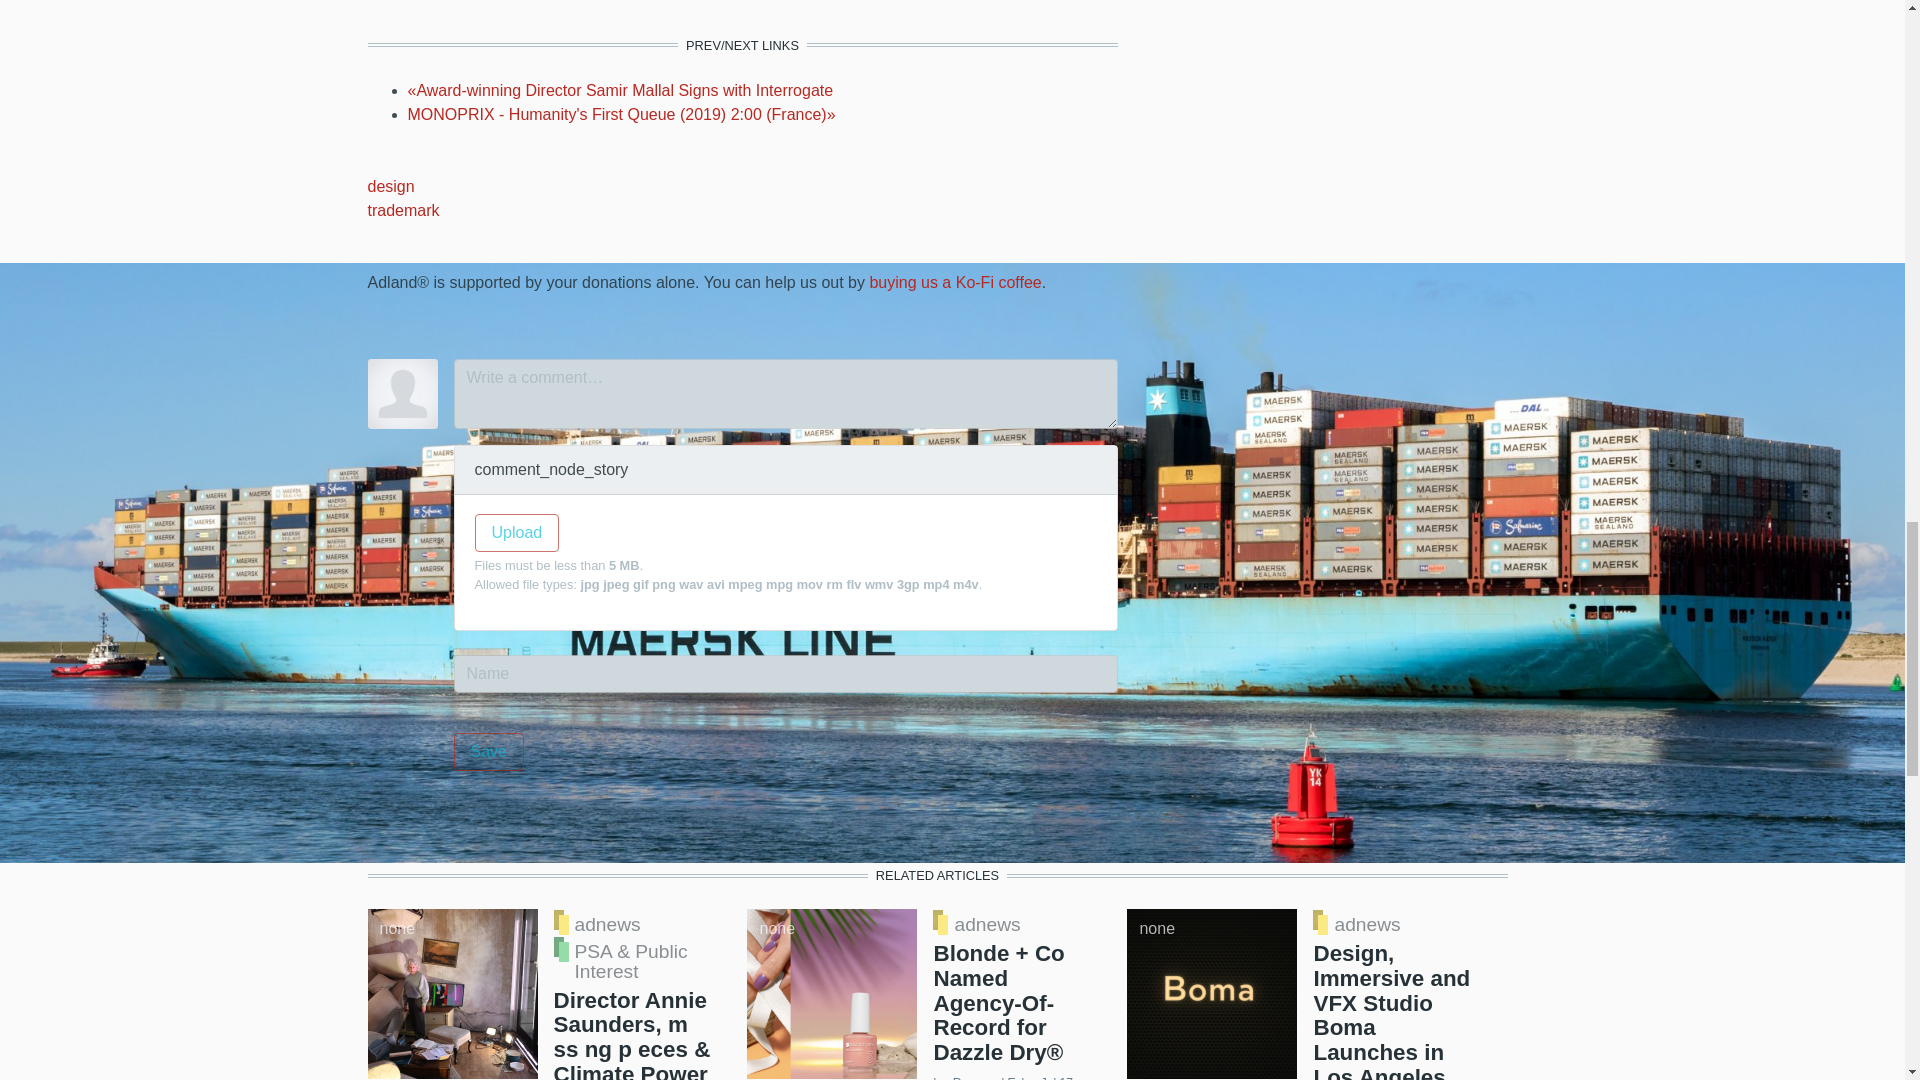 This screenshot has width=1920, height=1080. What do you see at coordinates (516, 532) in the screenshot?
I see `Upload` at bounding box center [516, 532].